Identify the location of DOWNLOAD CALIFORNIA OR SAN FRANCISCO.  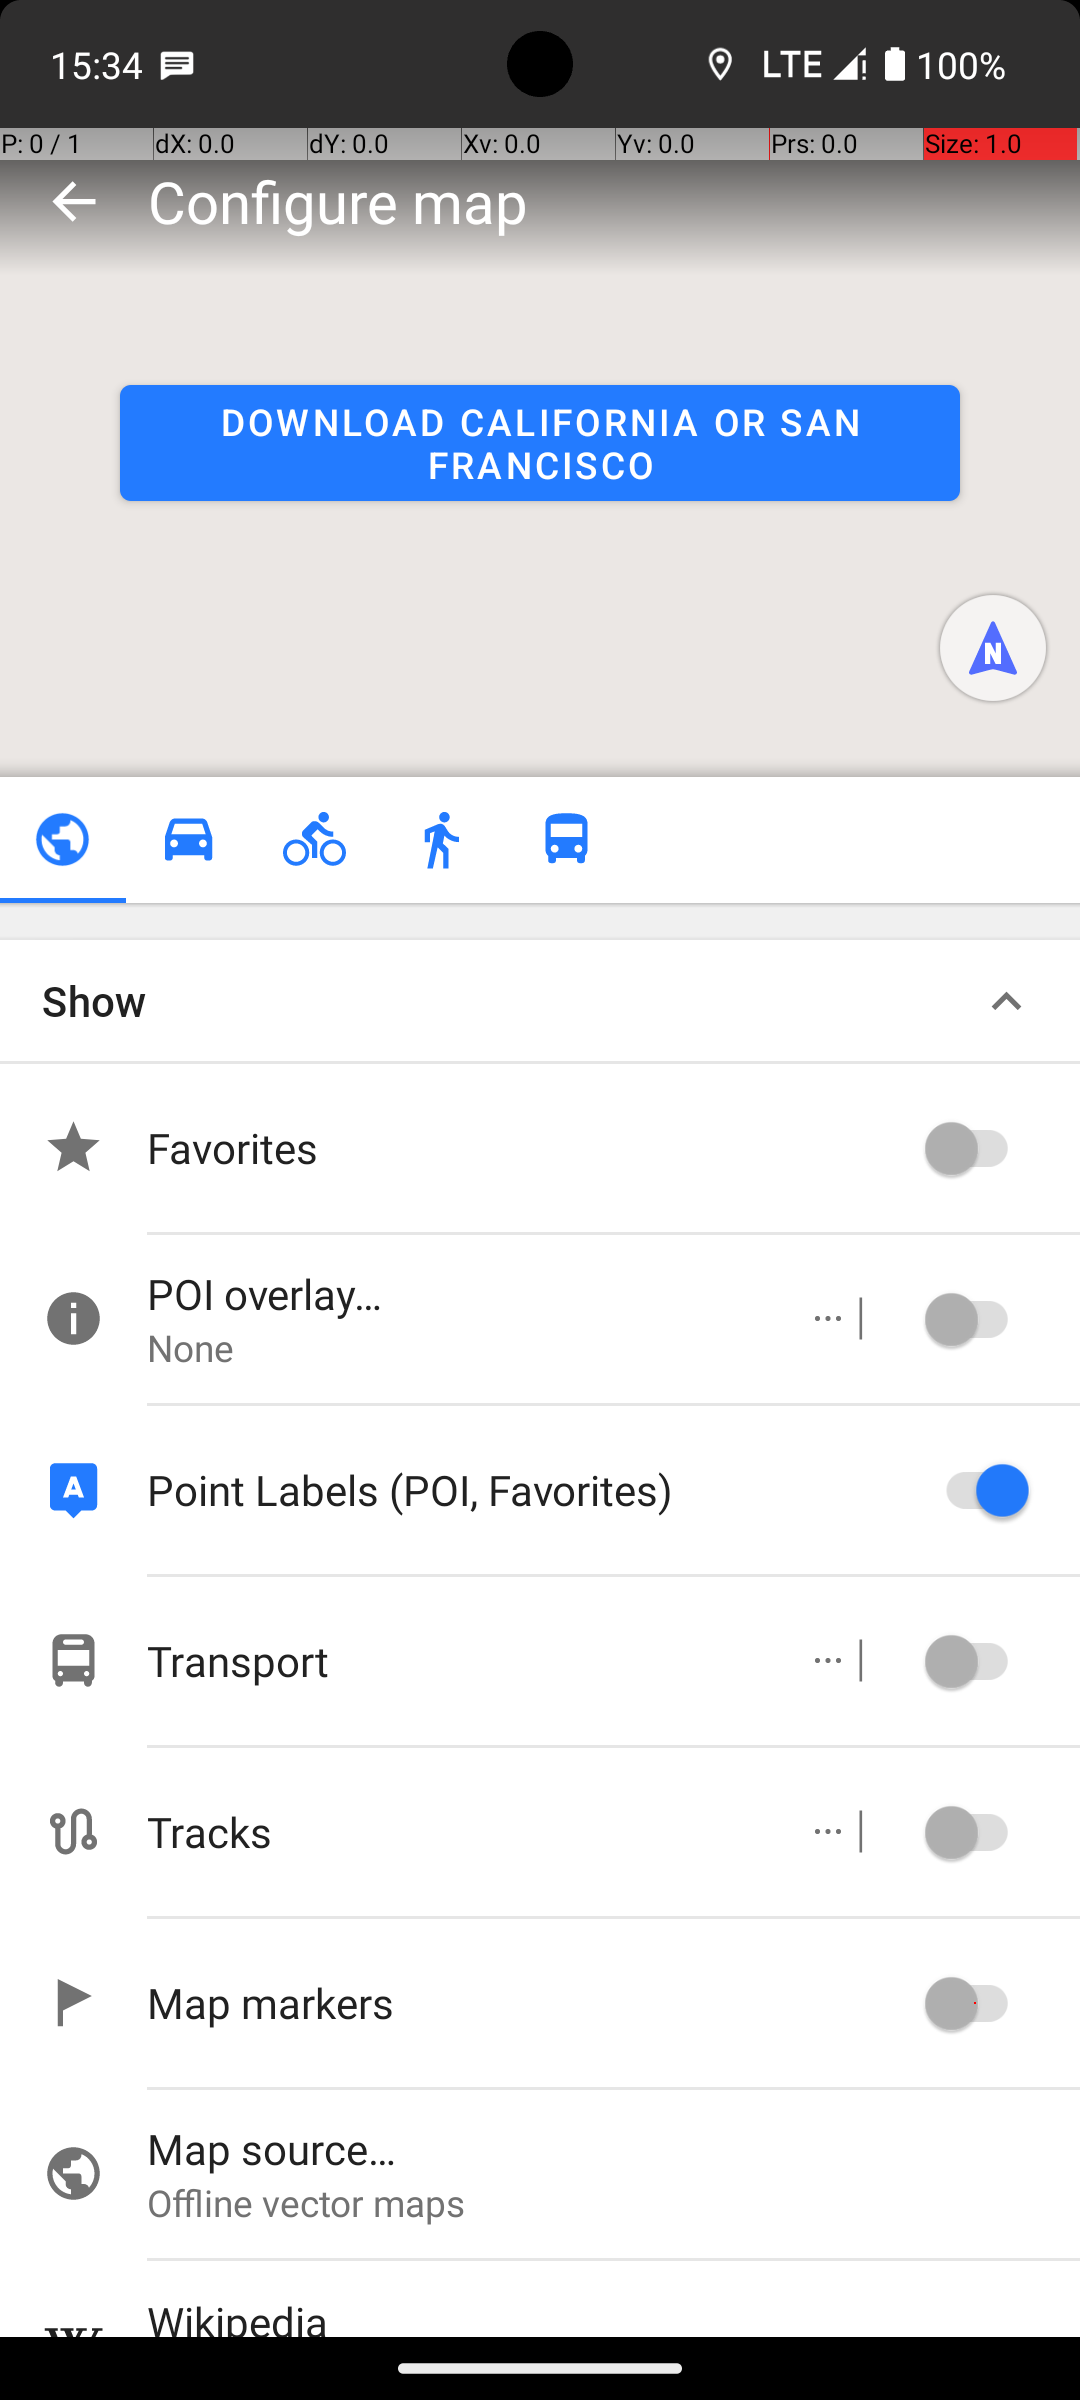
(540, 443).